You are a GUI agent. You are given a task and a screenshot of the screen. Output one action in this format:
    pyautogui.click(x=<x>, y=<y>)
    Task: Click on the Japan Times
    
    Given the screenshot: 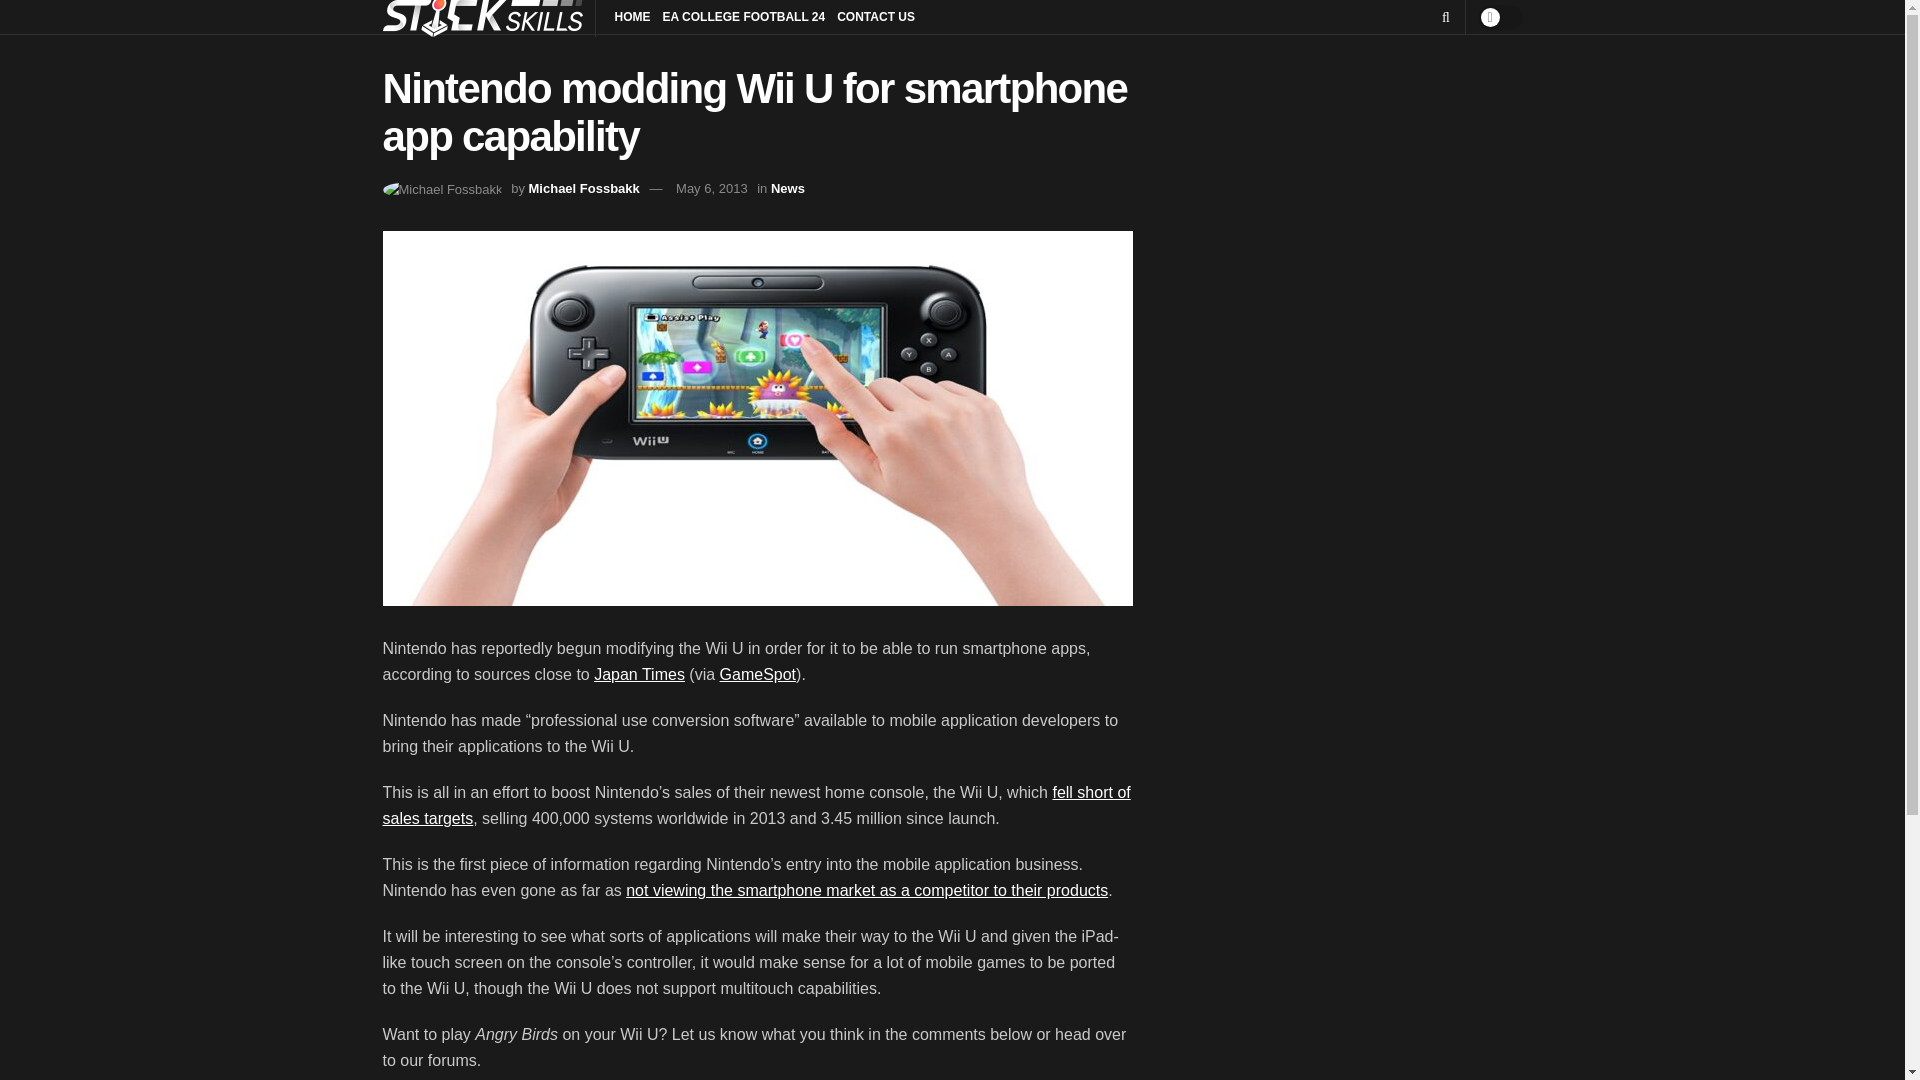 What is the action you would take?
    pyautogui.click(x=639, y=674)
    